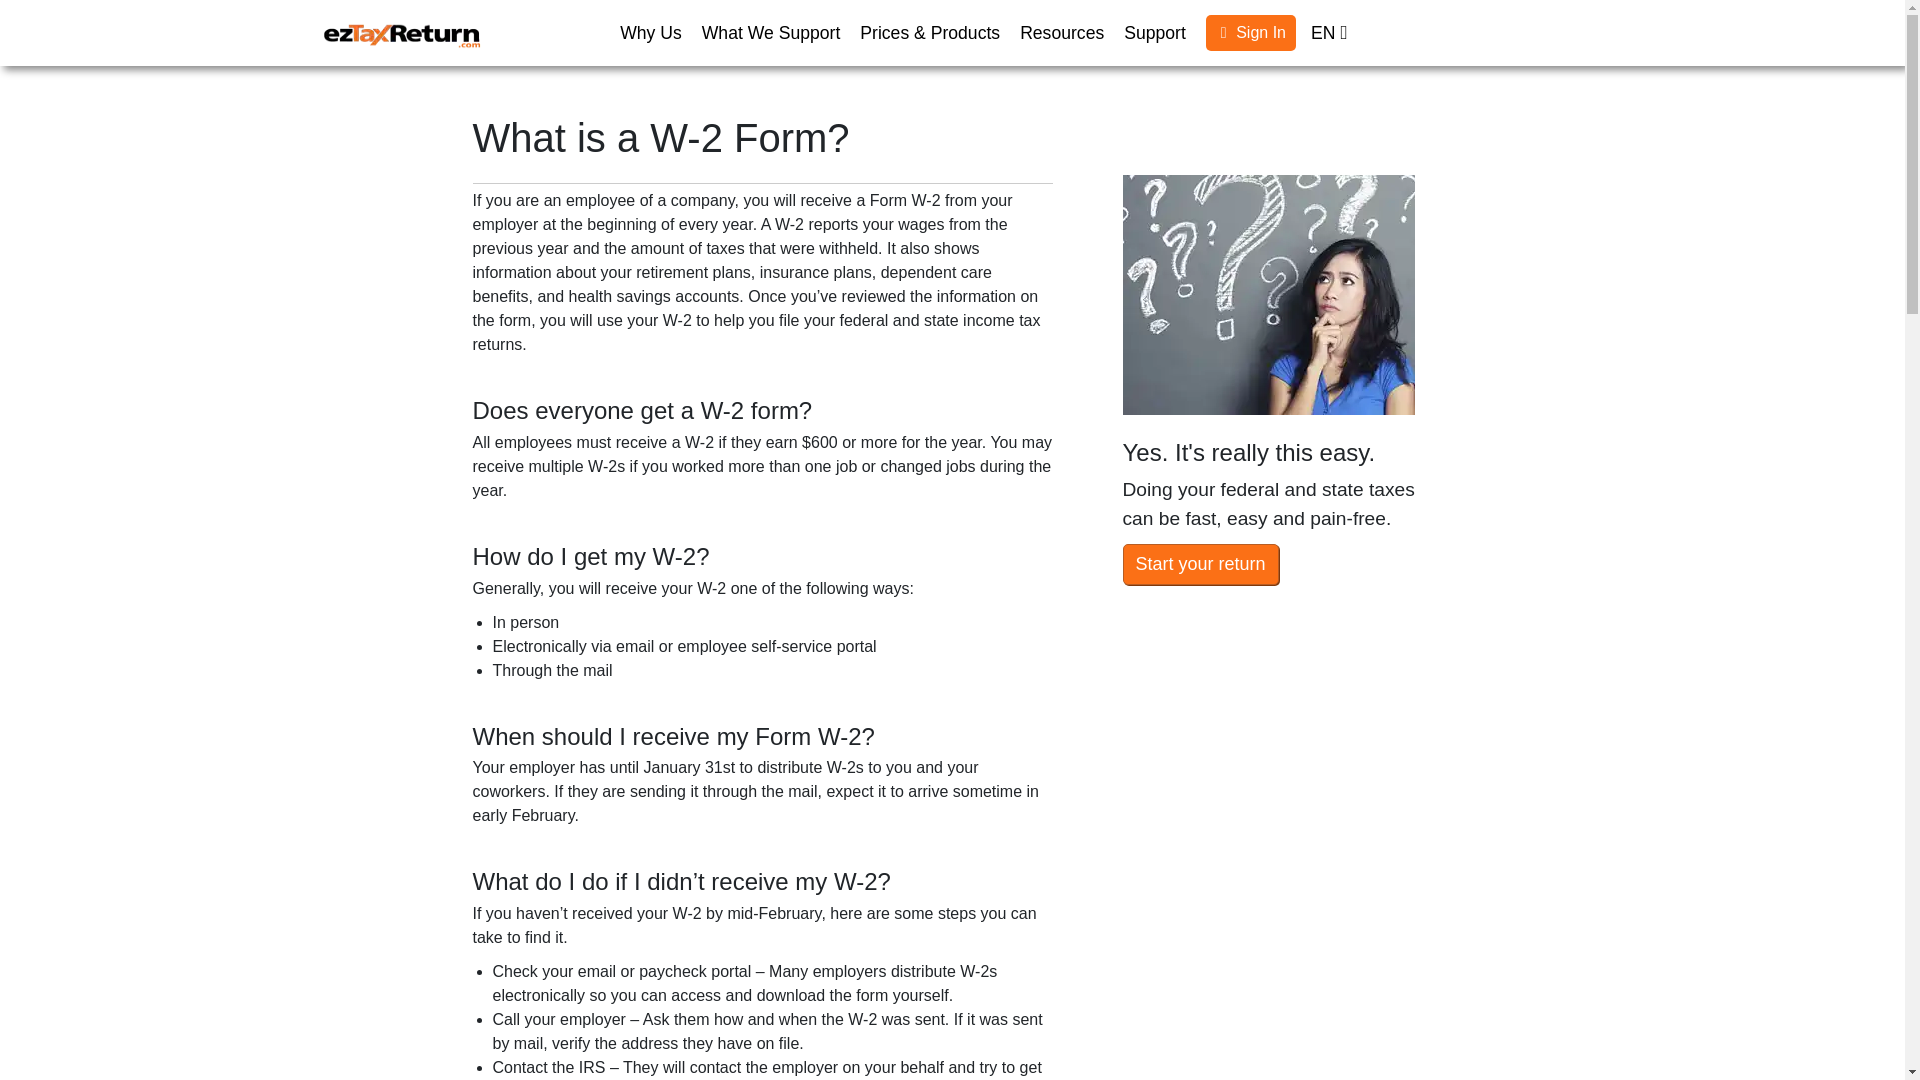 Image resolution: width=1920 pixels, height=1080 pixels. Describe the element at coordinates (1061, 32) in the screenshot. I see `Resources` at that location.